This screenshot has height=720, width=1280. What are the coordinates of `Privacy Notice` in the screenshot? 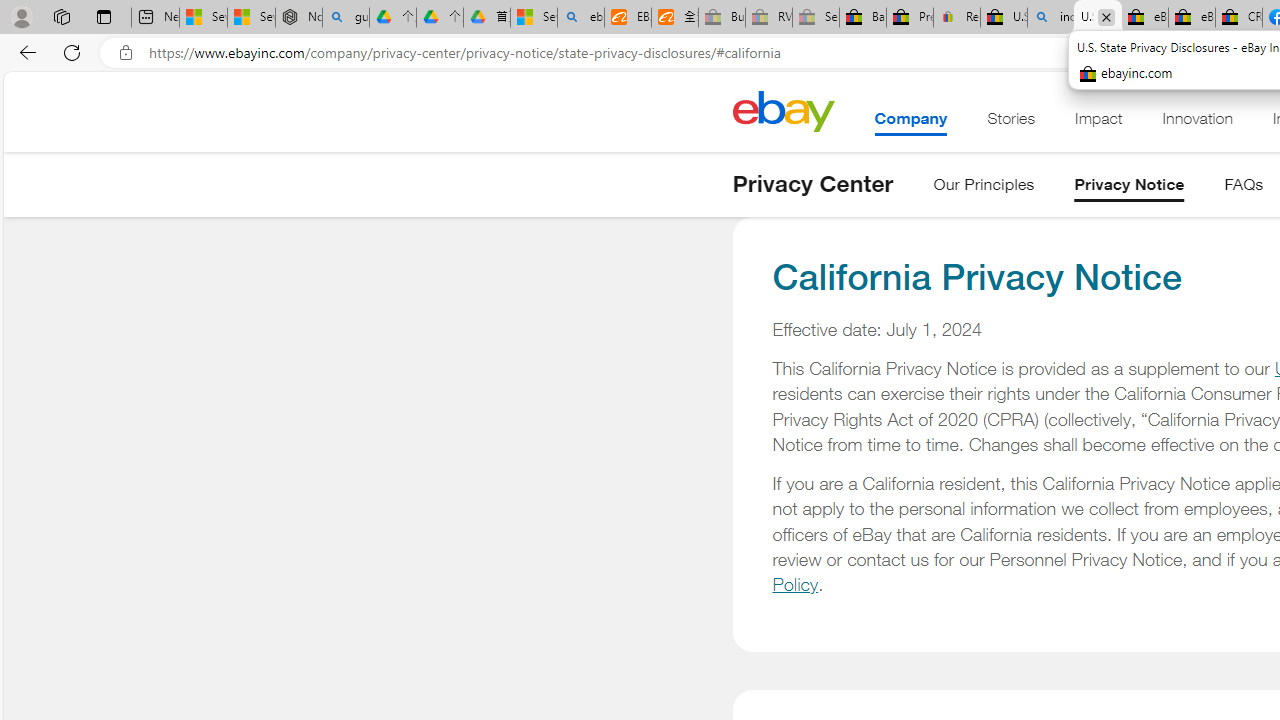 It's located at (1129, 188).